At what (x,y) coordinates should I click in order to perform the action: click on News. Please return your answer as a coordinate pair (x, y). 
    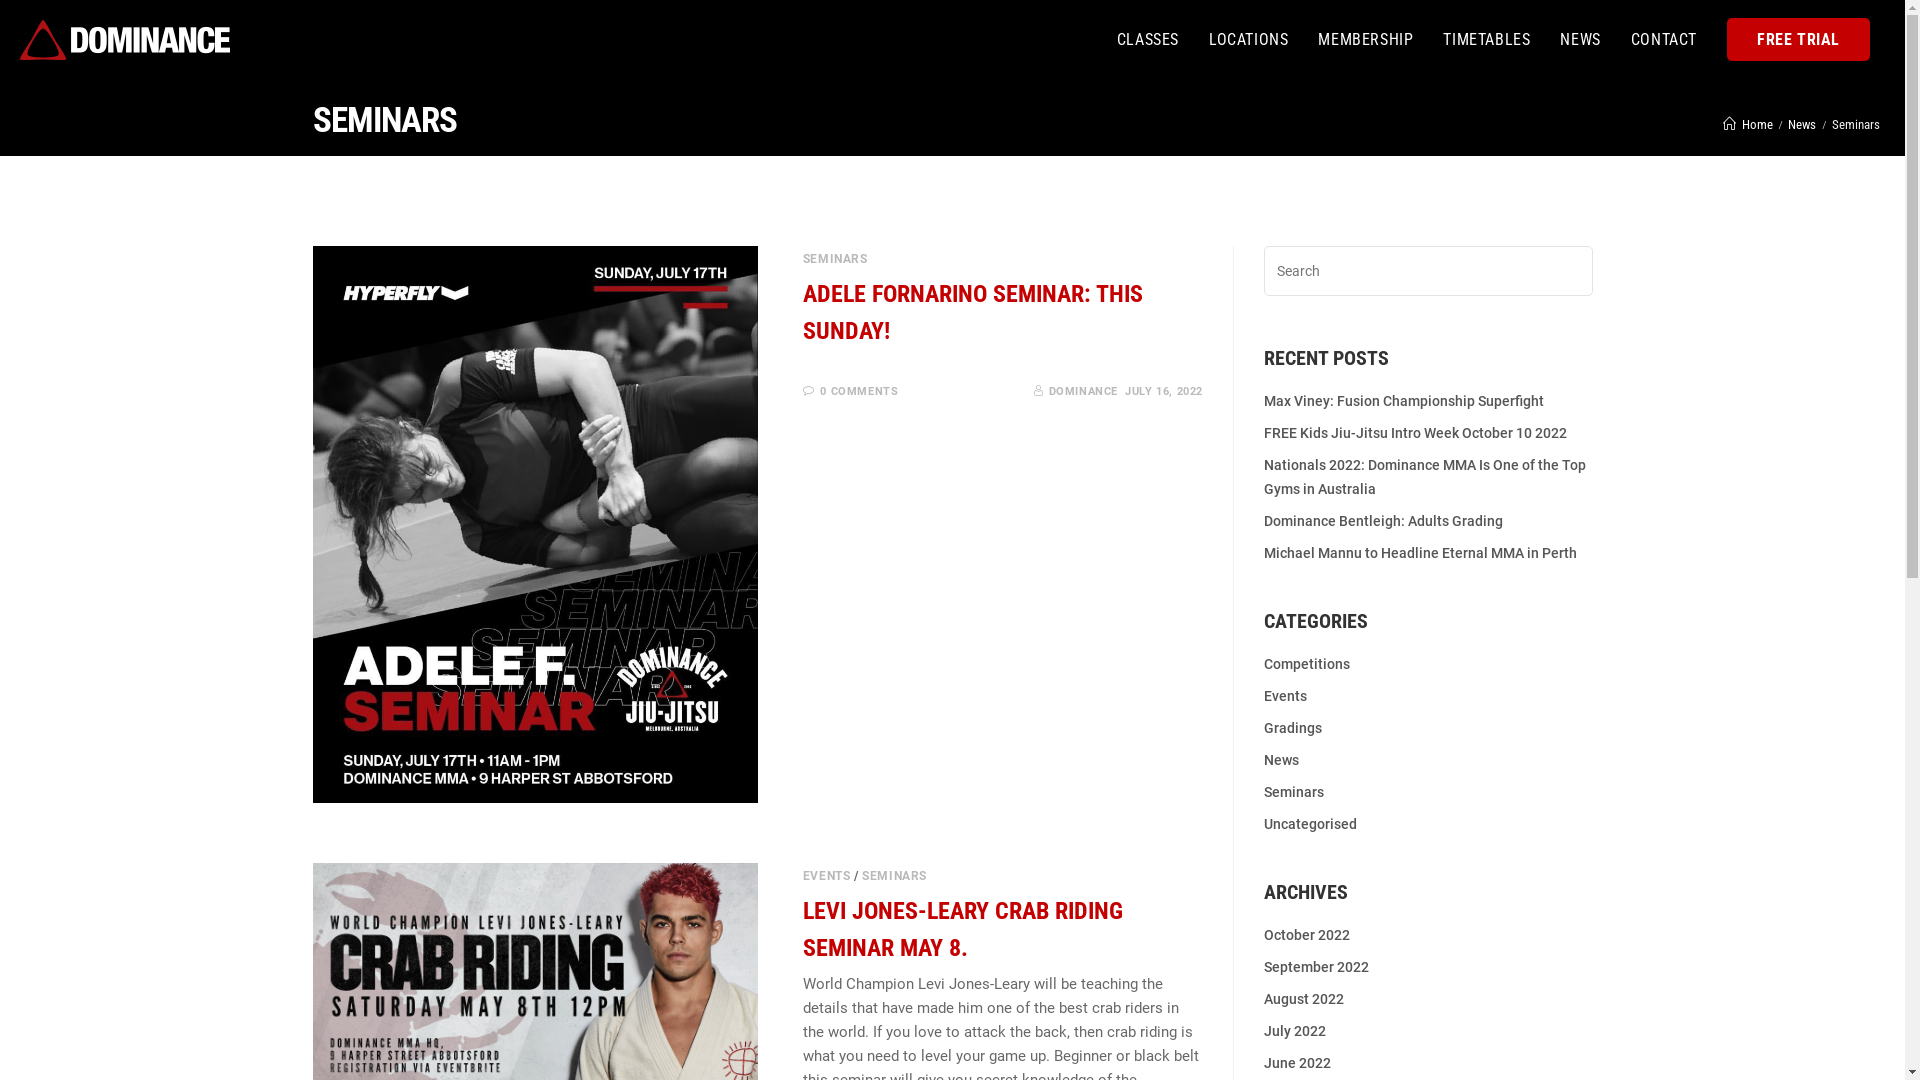
    Looking at the image, I should click on (1802, 124).